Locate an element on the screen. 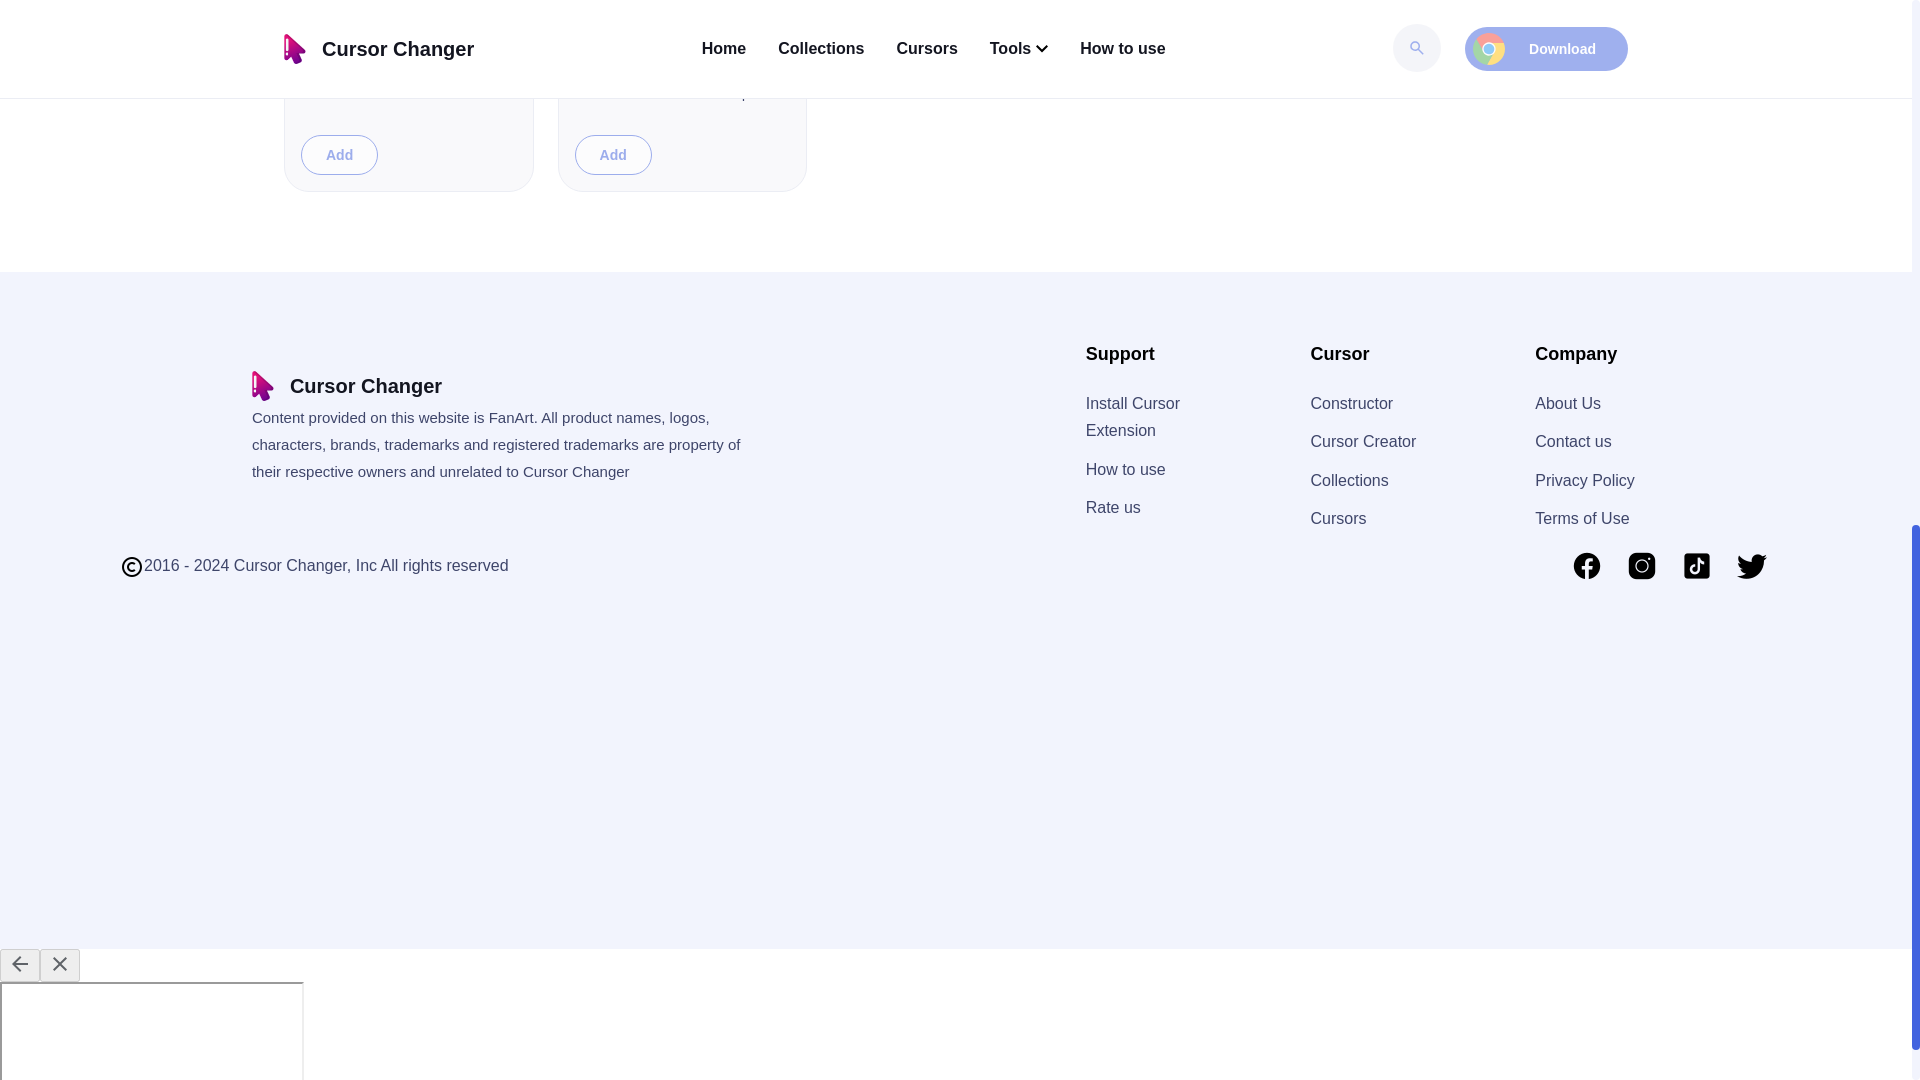 The height and width of the screenshot is (1080, 1920). Rate us is located at coordinates (1113, 507).